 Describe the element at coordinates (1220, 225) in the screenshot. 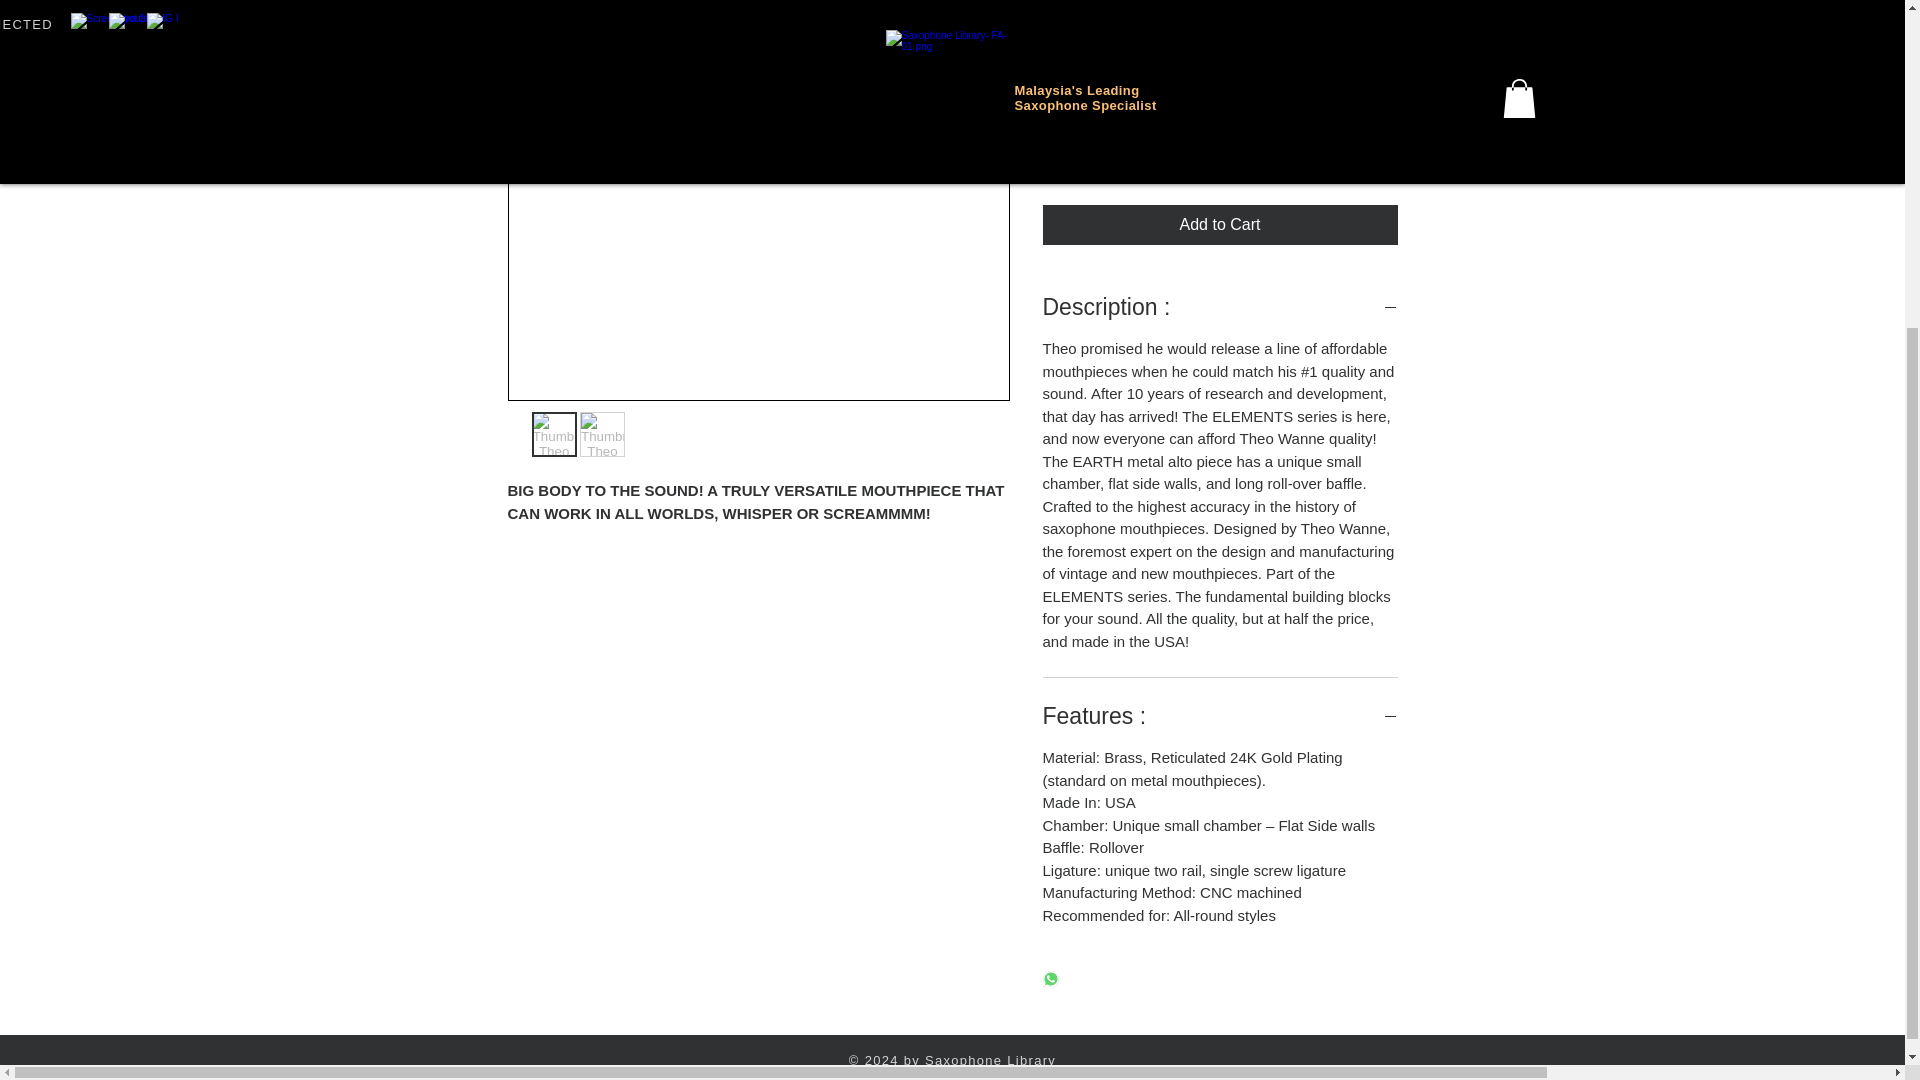

I see `Add to Cart` at that location.